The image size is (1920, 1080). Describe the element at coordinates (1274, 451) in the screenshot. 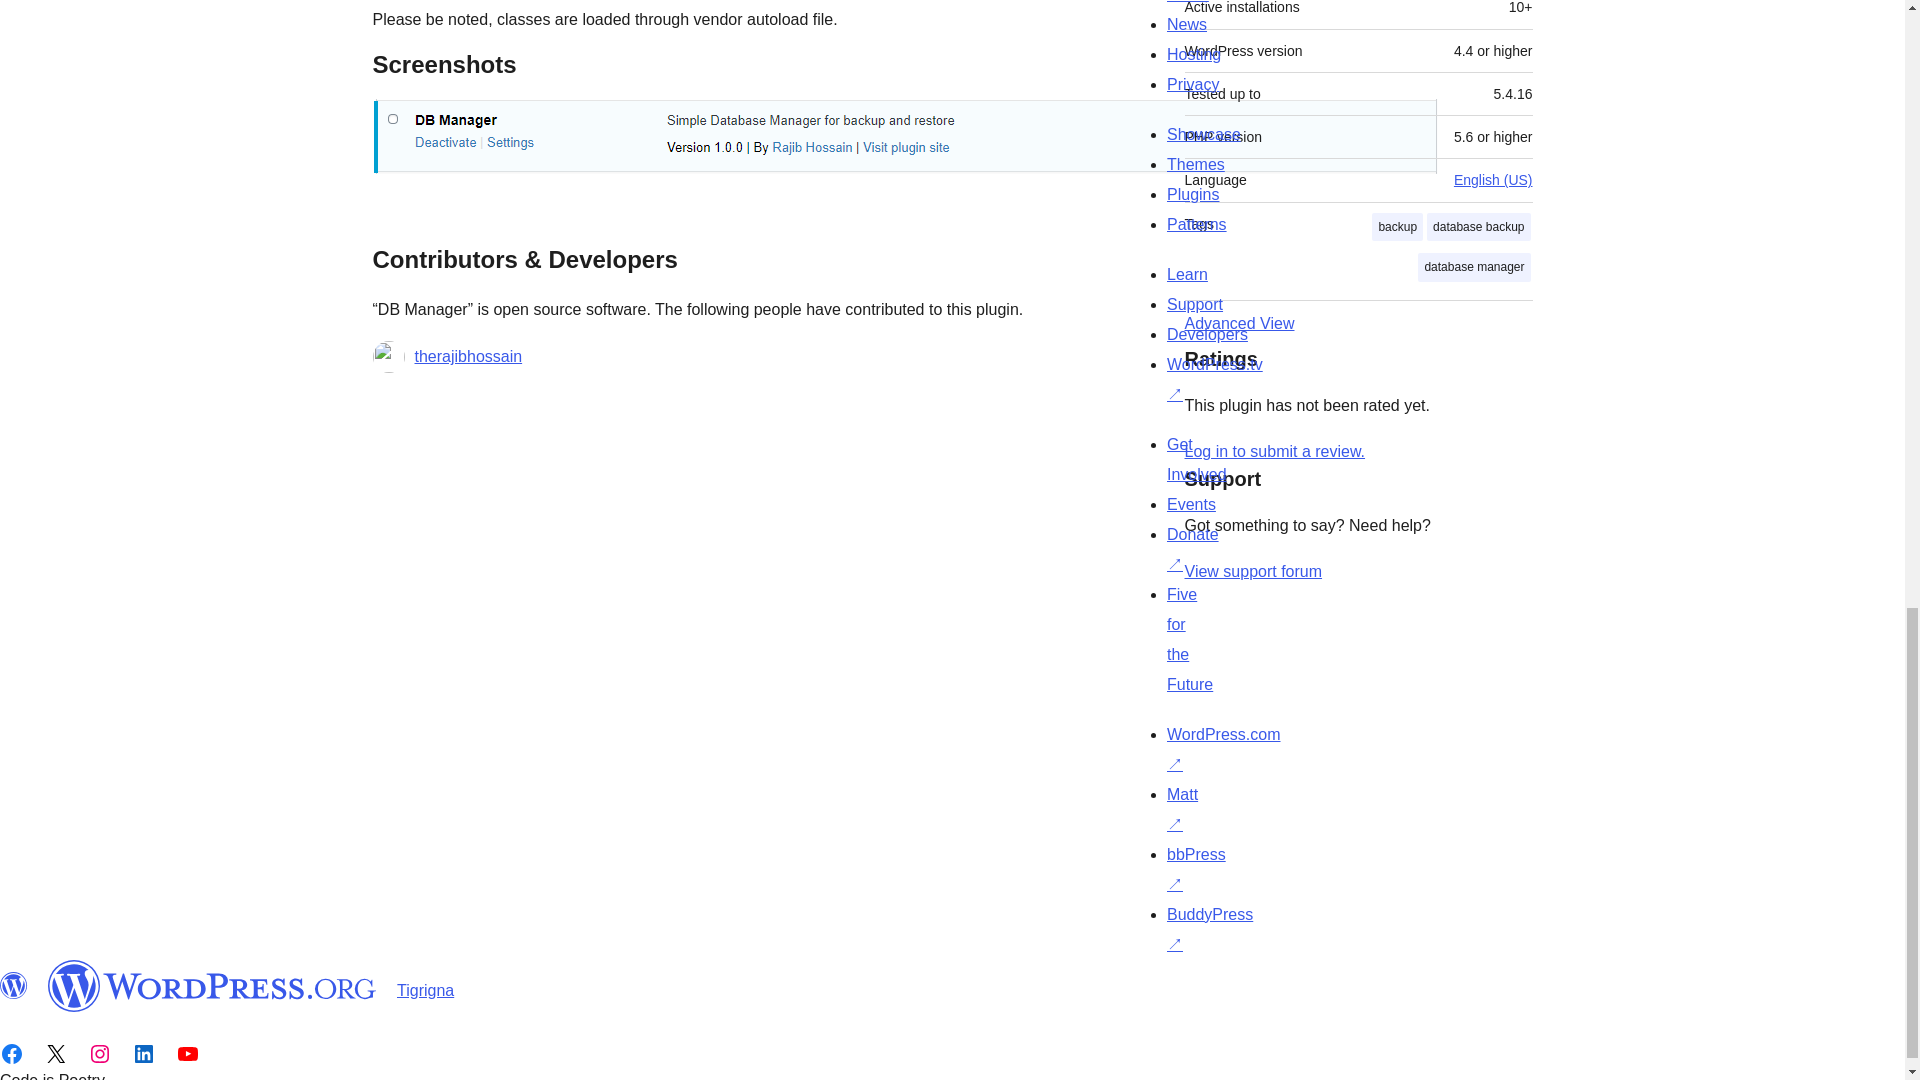

I see `Log in to WordPress.org` at that location.